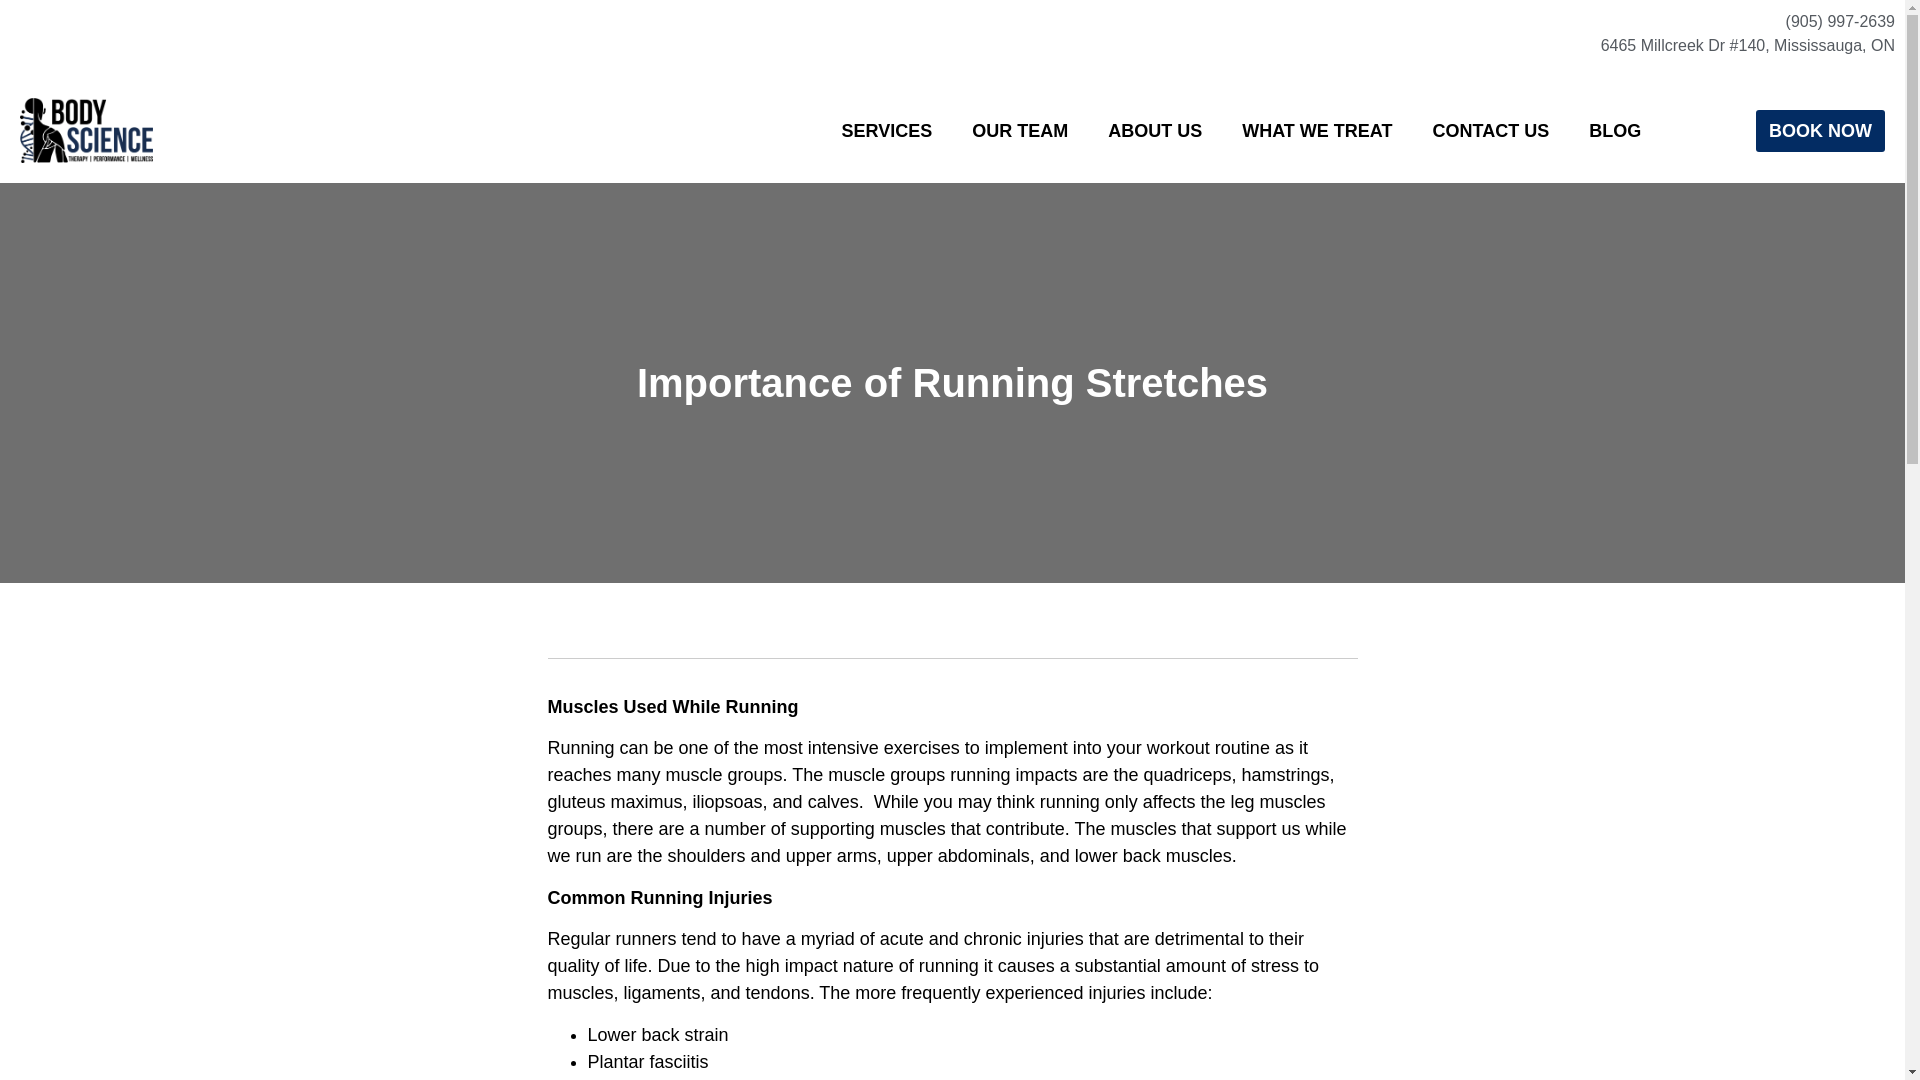  What do you see at coordinates (1154, 131) in the screenshot?
I see `ABOUT US` at bounding box center [1154, 131].